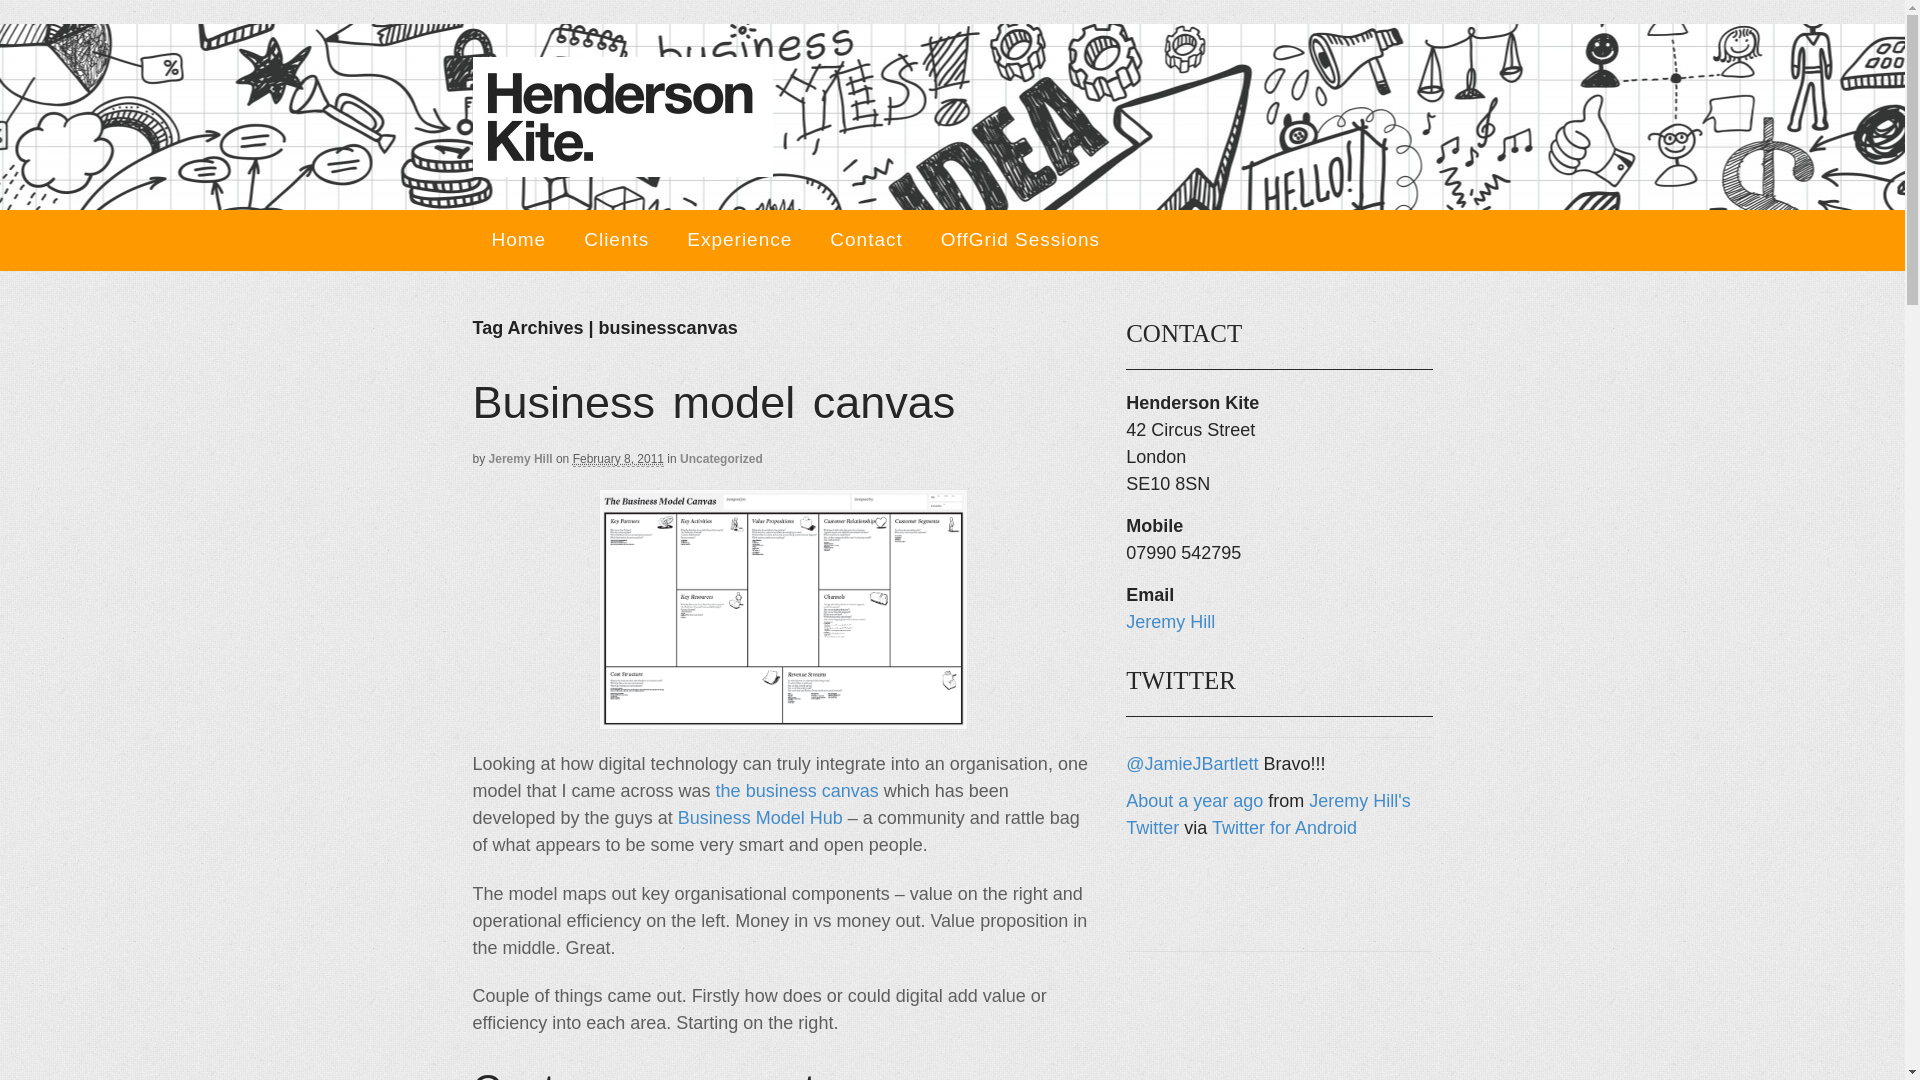 The image size is (1920, 1080). What do you see at coordinates (1284, 828) in the screenshot?
I see `Twitter for Android` at bounding box center [1284, 828].